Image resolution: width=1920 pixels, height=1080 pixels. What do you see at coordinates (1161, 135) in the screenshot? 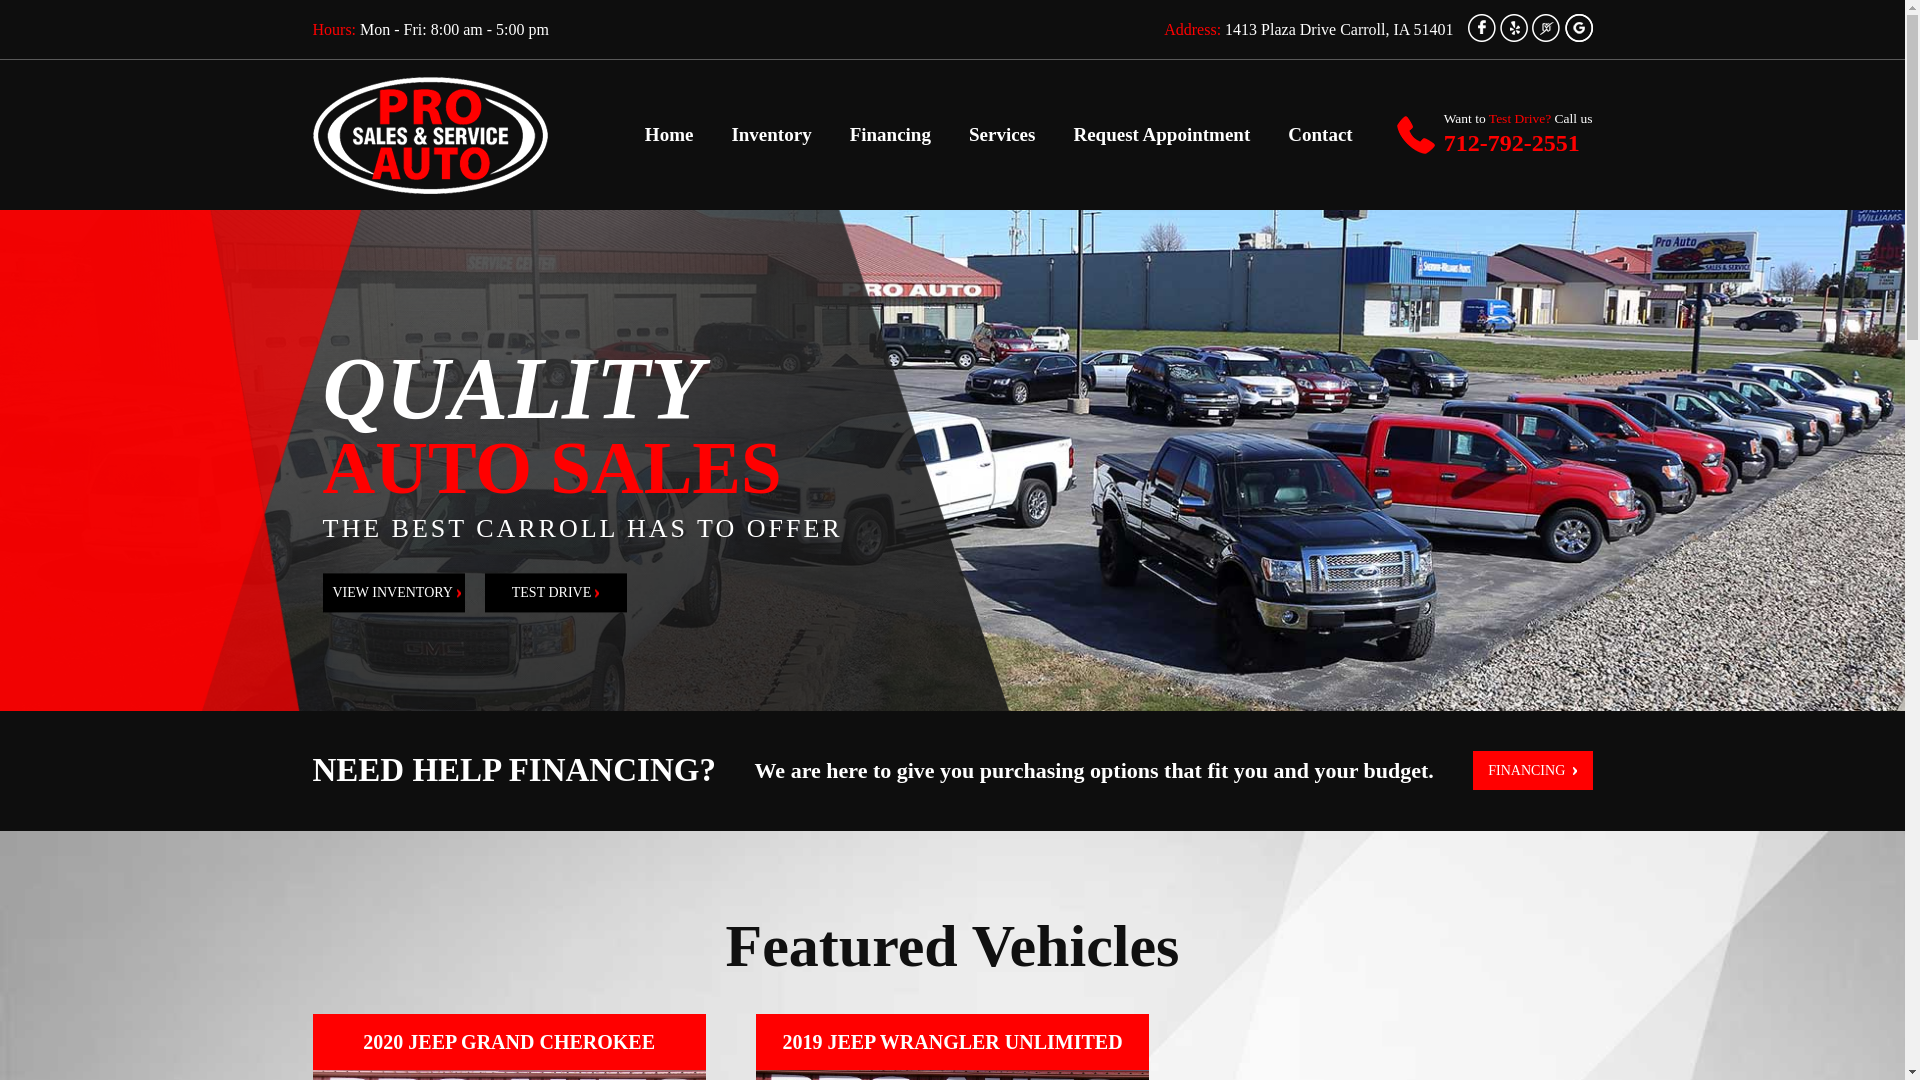
I see `Request Appointment` at bounding box center [1161, 135].